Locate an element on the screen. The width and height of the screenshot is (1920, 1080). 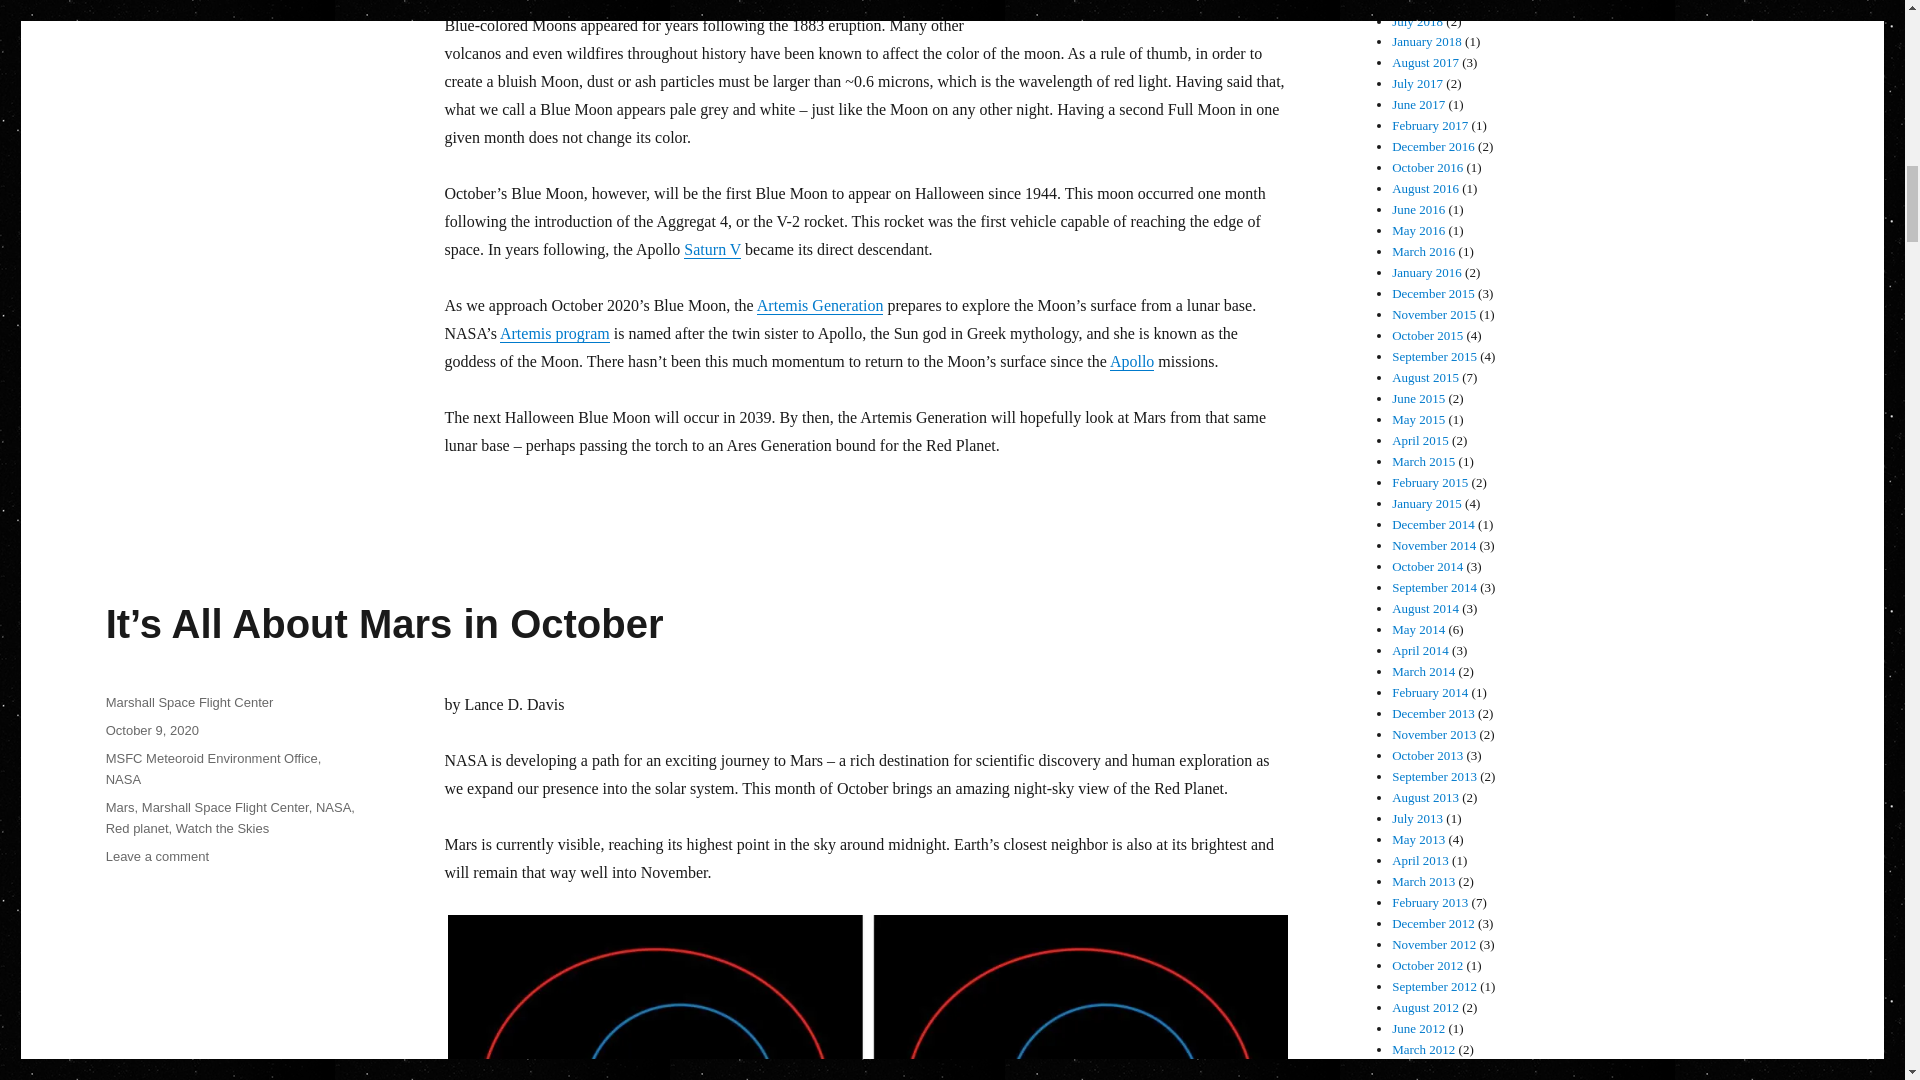
NASA is located at coordinates (334, 808).